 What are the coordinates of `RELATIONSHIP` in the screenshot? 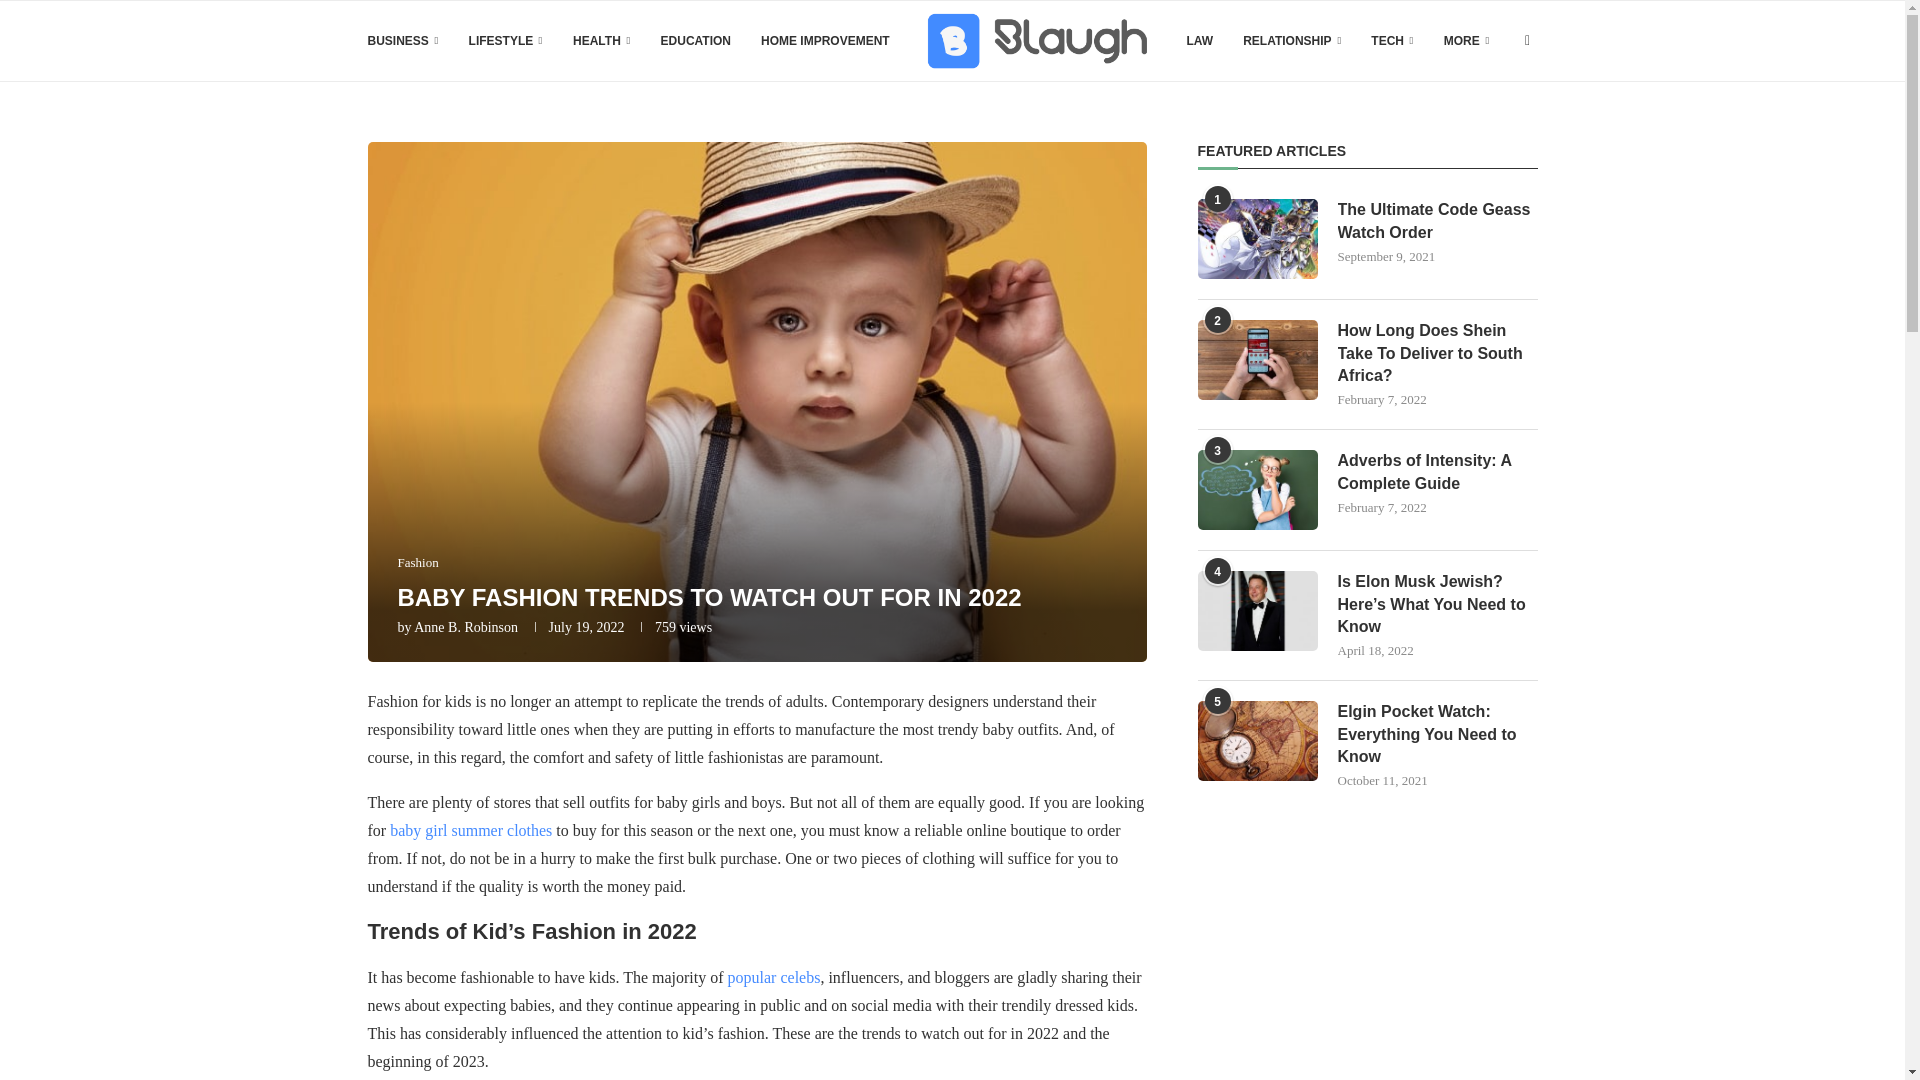 It's located at (1291, 41).